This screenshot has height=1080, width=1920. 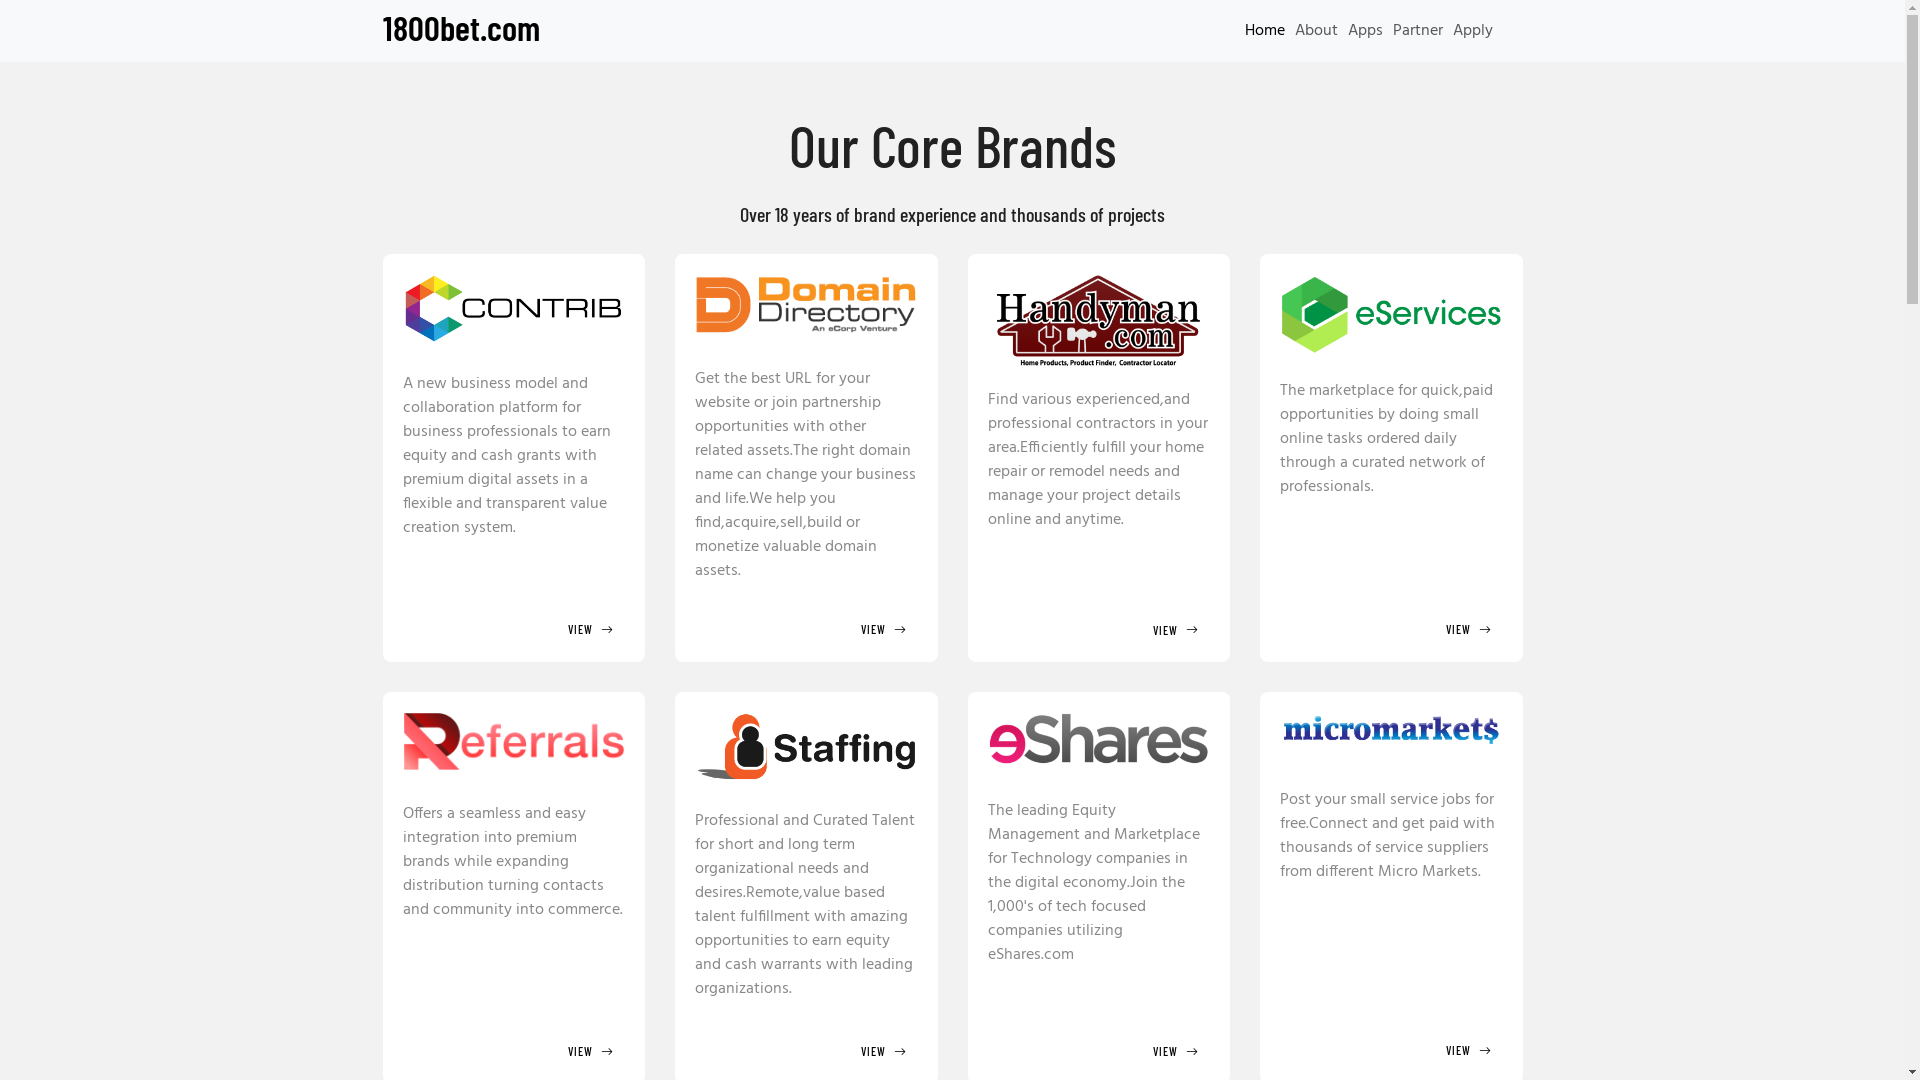 What do you see at coordinates (806, 628) in the screenshot?
I see `VIEW ` at bounding box center [806, 628].